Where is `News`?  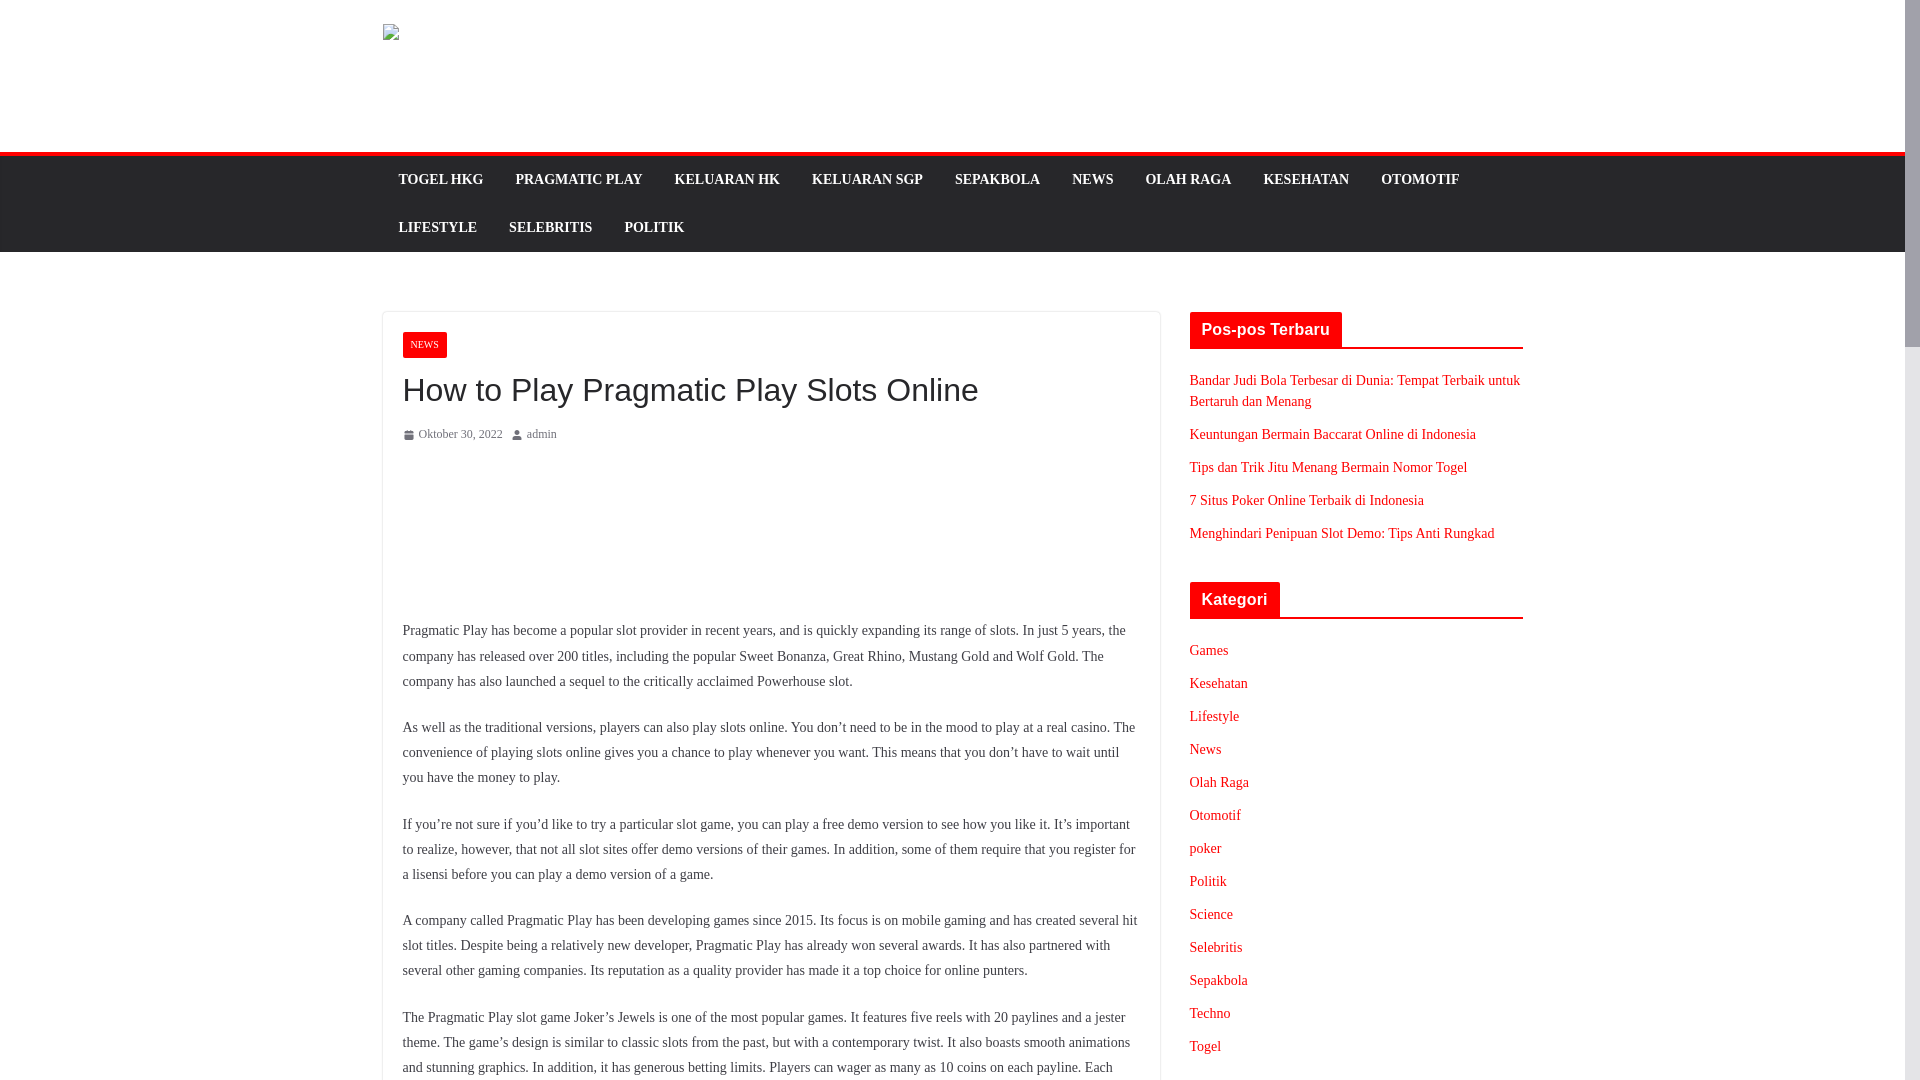 News is located at coordinates (1206, 749).